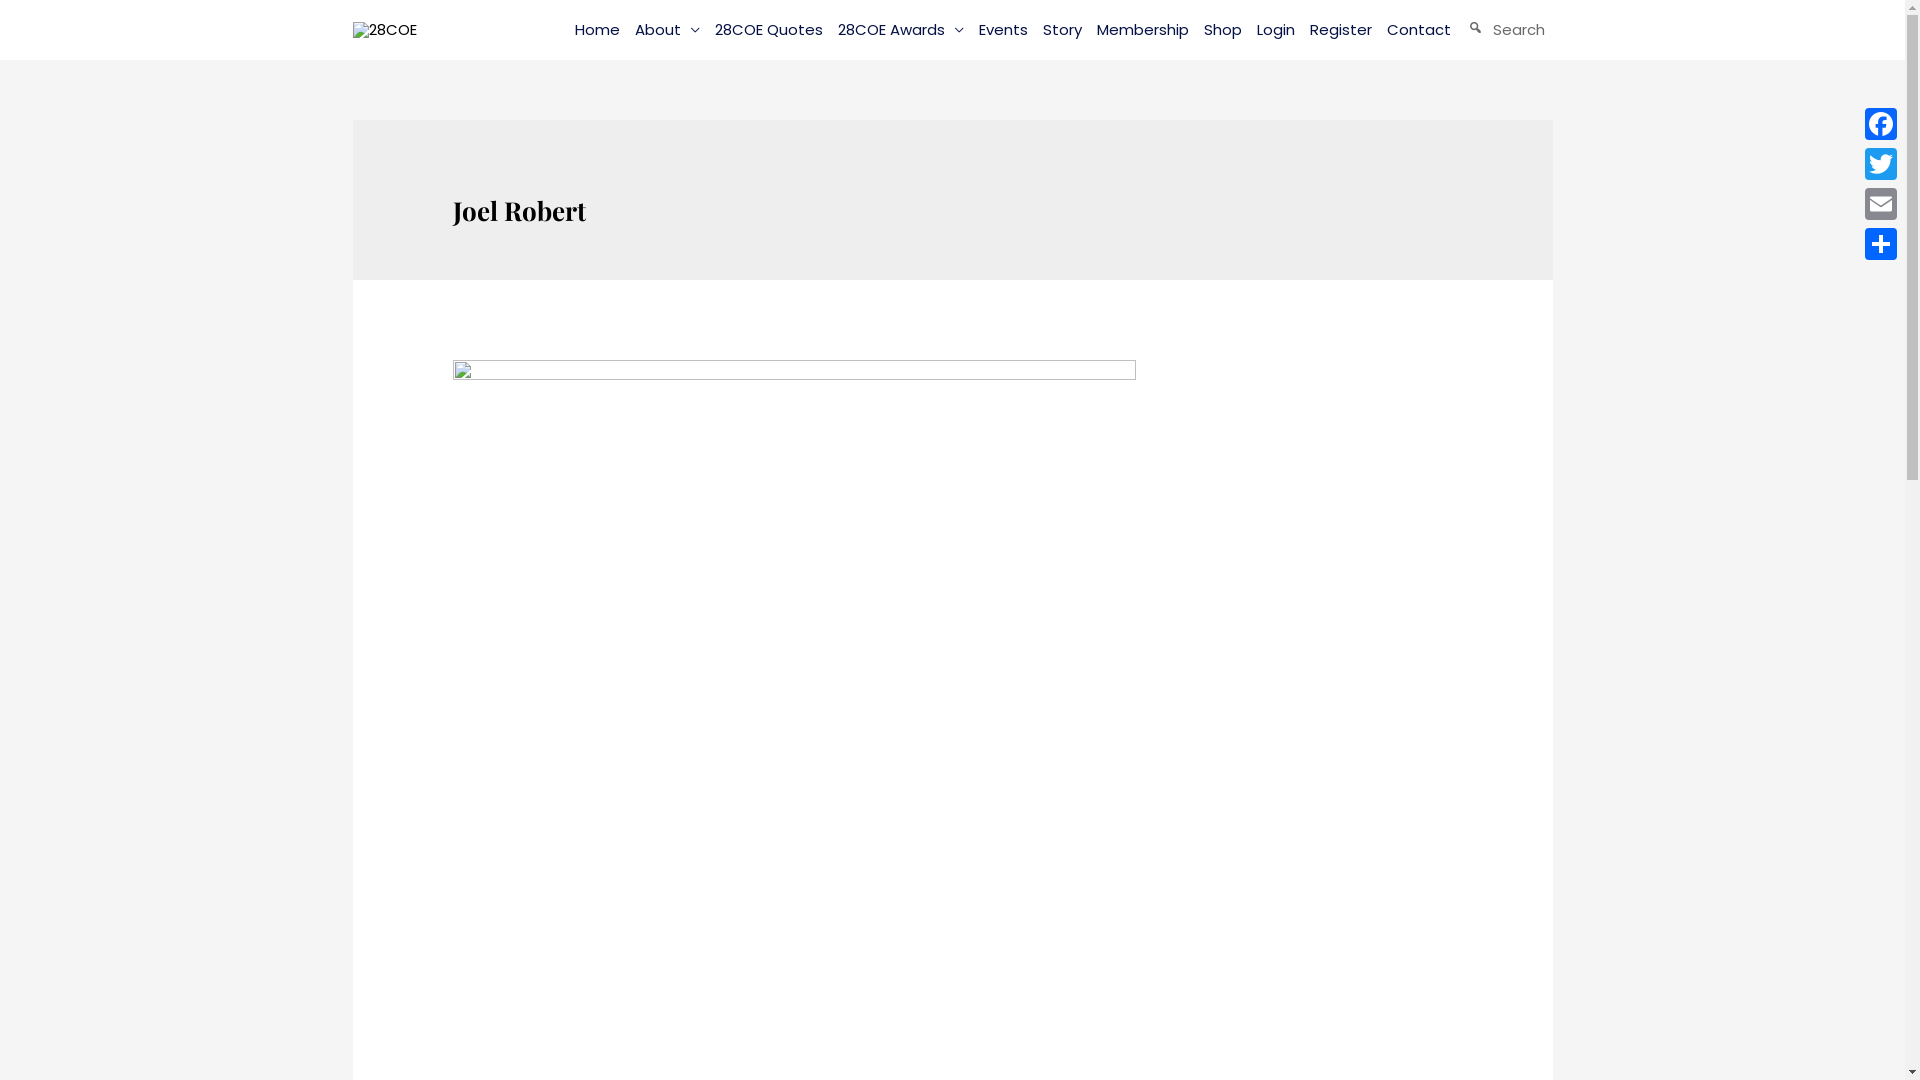 The image size is (1920, 1080). Describe the element at coordinates (1340, 30) in the screenshot. I see `Register` at that location.